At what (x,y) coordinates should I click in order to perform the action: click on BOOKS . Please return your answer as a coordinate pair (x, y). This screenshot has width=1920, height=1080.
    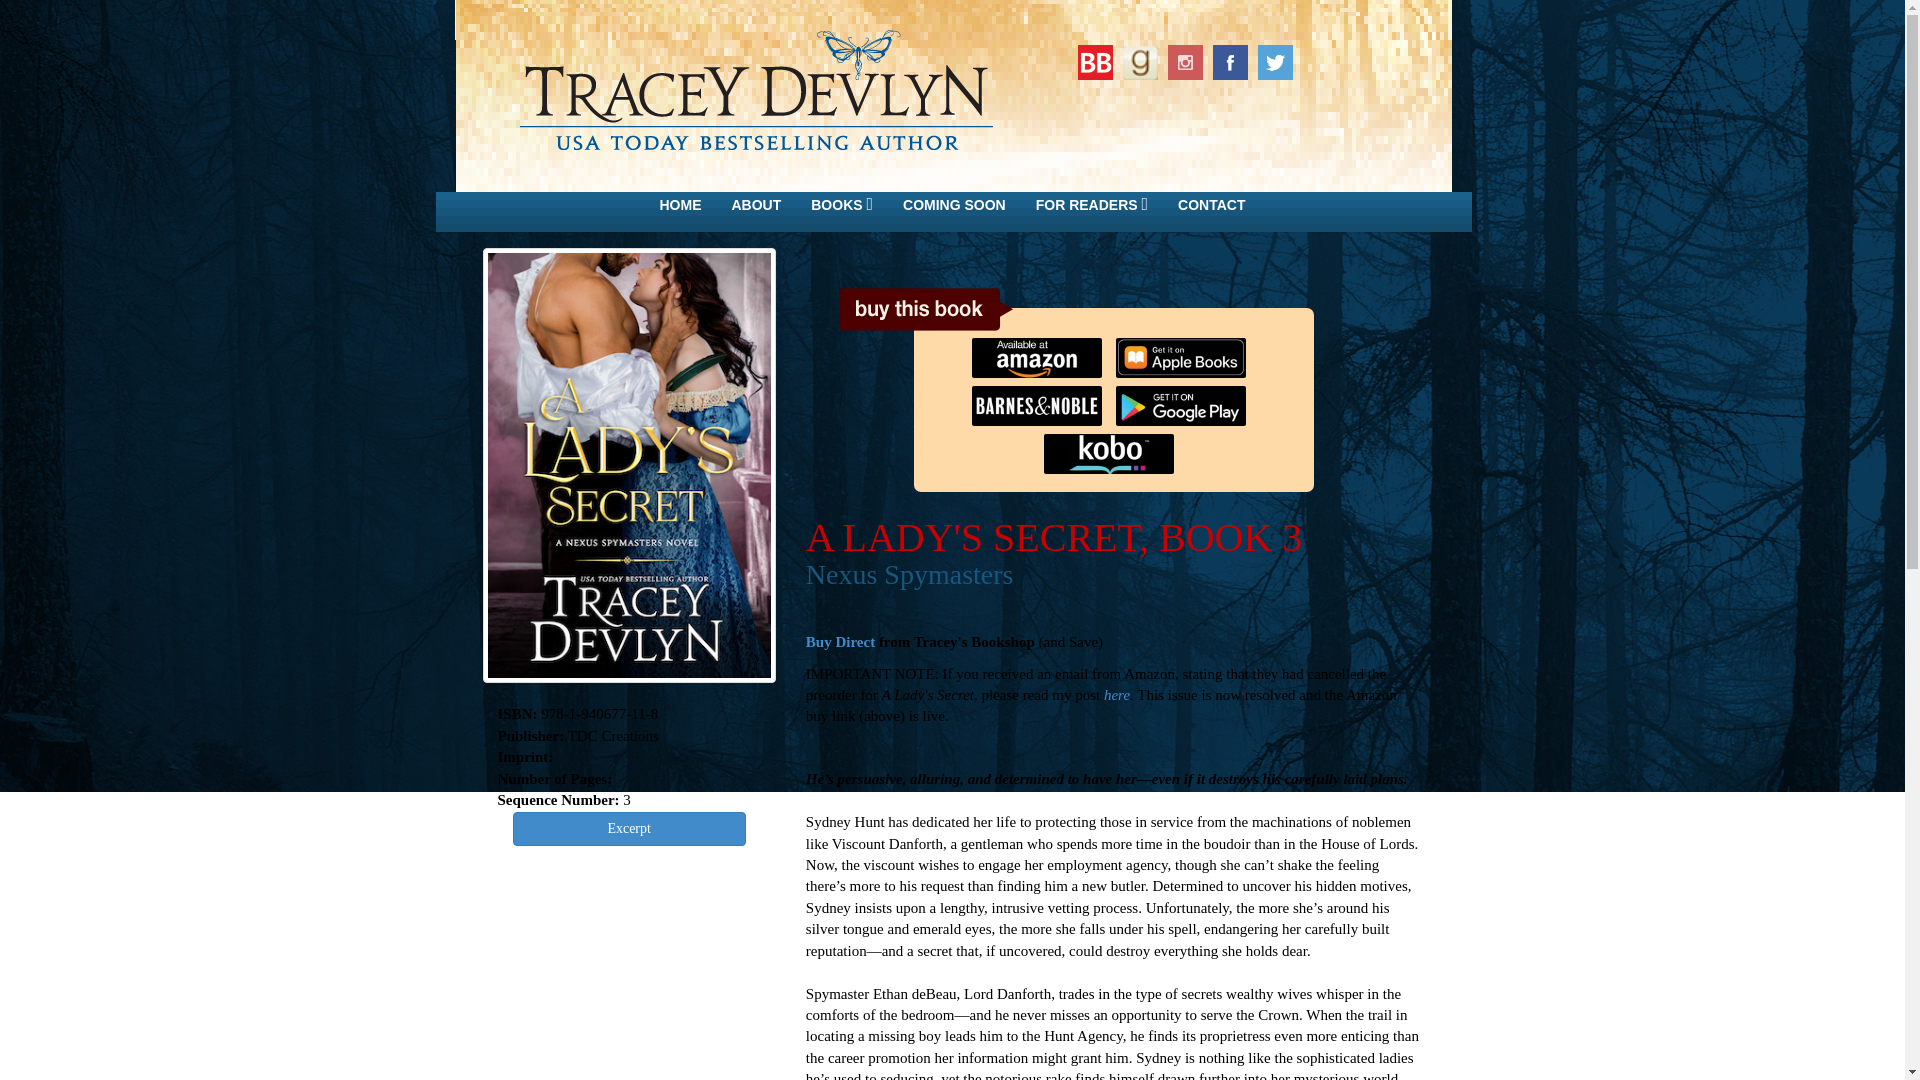
    Looking at the image, I should click on (842, 204).